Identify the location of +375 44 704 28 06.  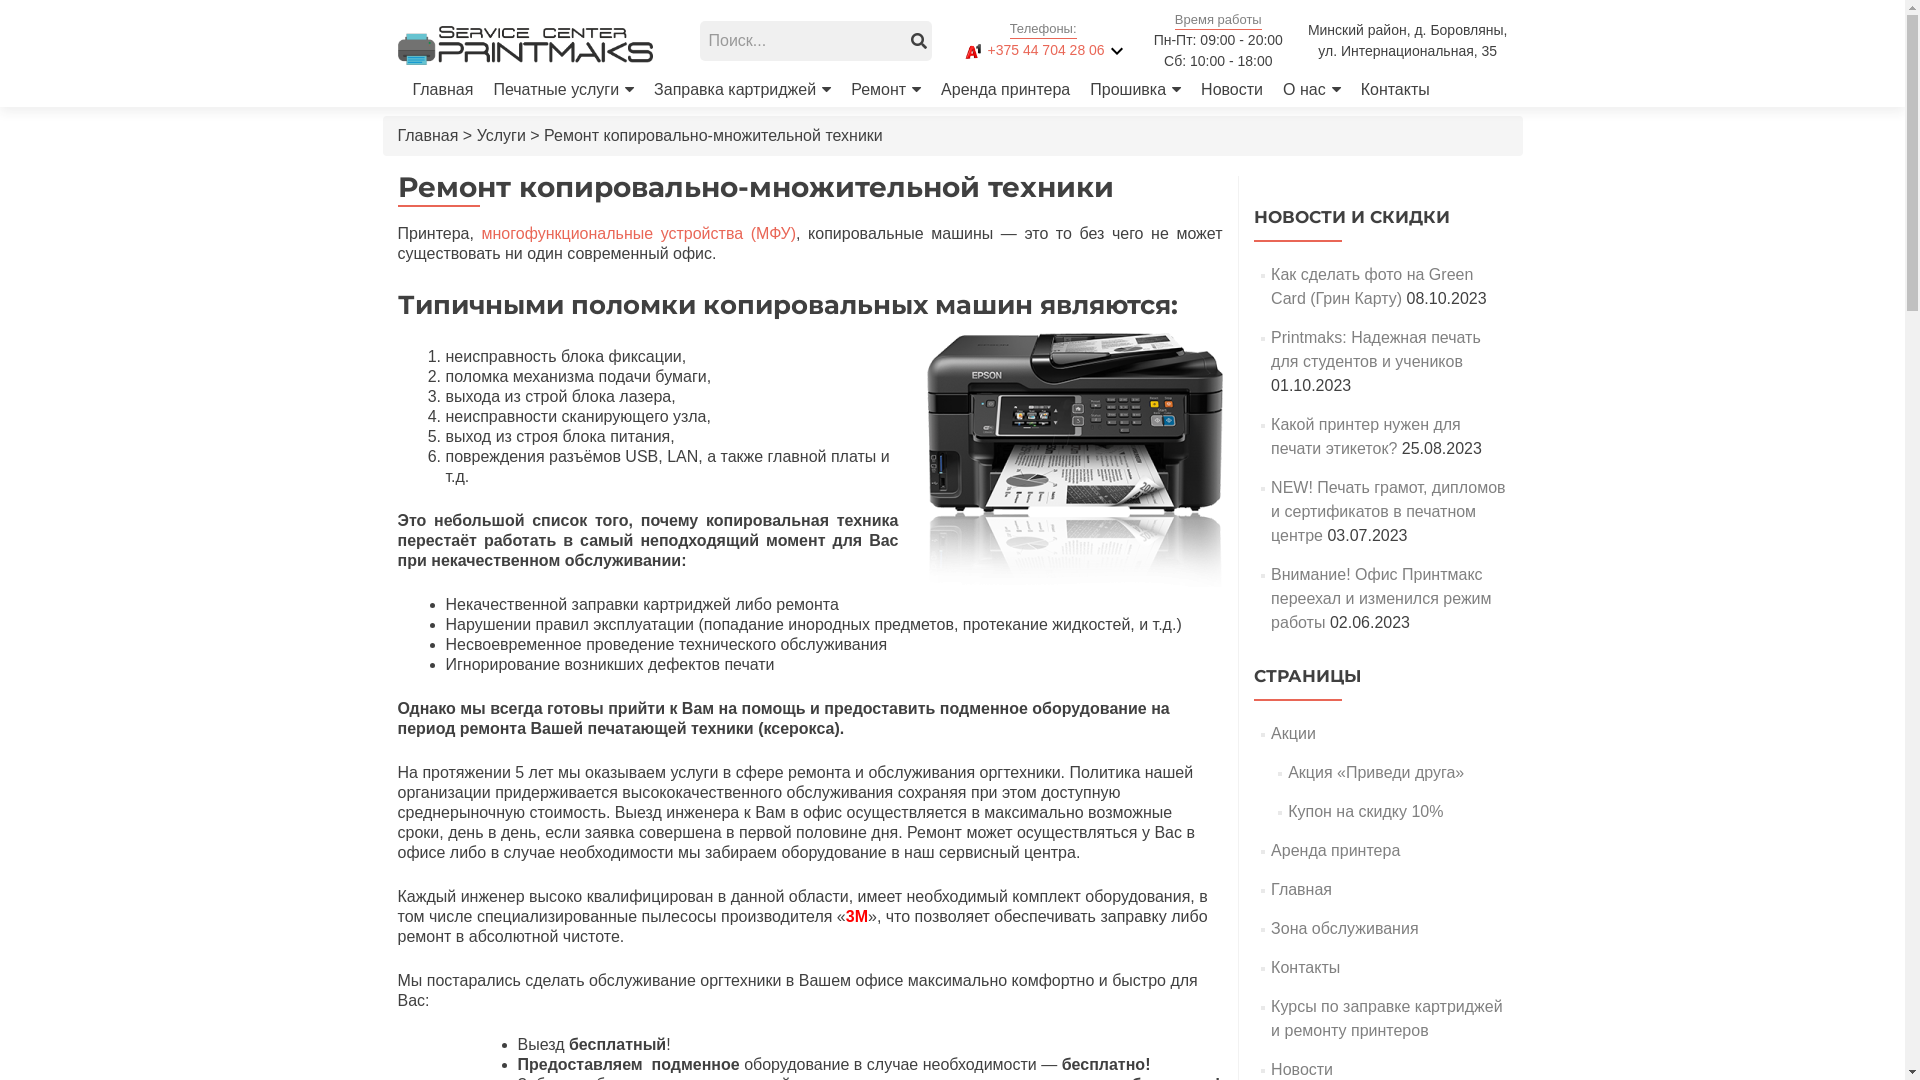
(1030, 50).